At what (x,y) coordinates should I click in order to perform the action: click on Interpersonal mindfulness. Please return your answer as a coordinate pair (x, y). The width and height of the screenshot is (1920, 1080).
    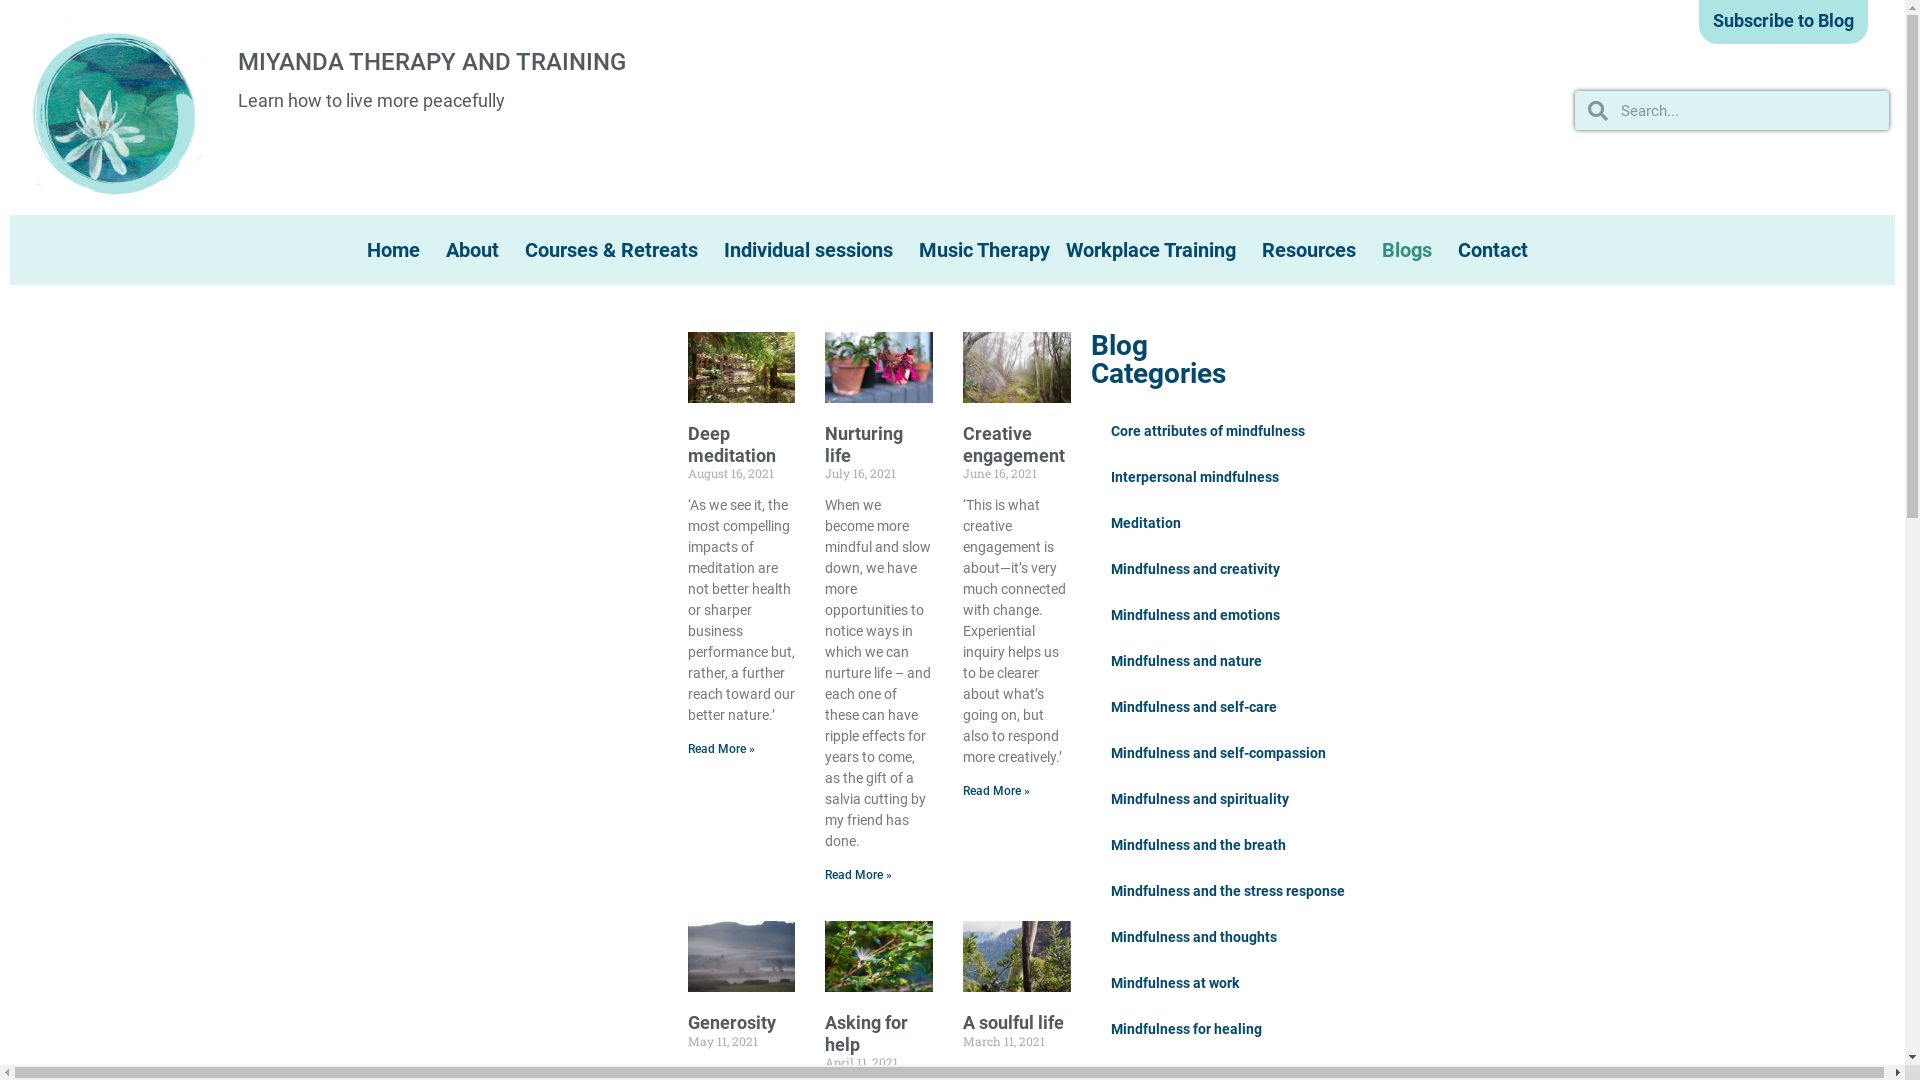
    Looking at the image, I should click on (1195, 477).